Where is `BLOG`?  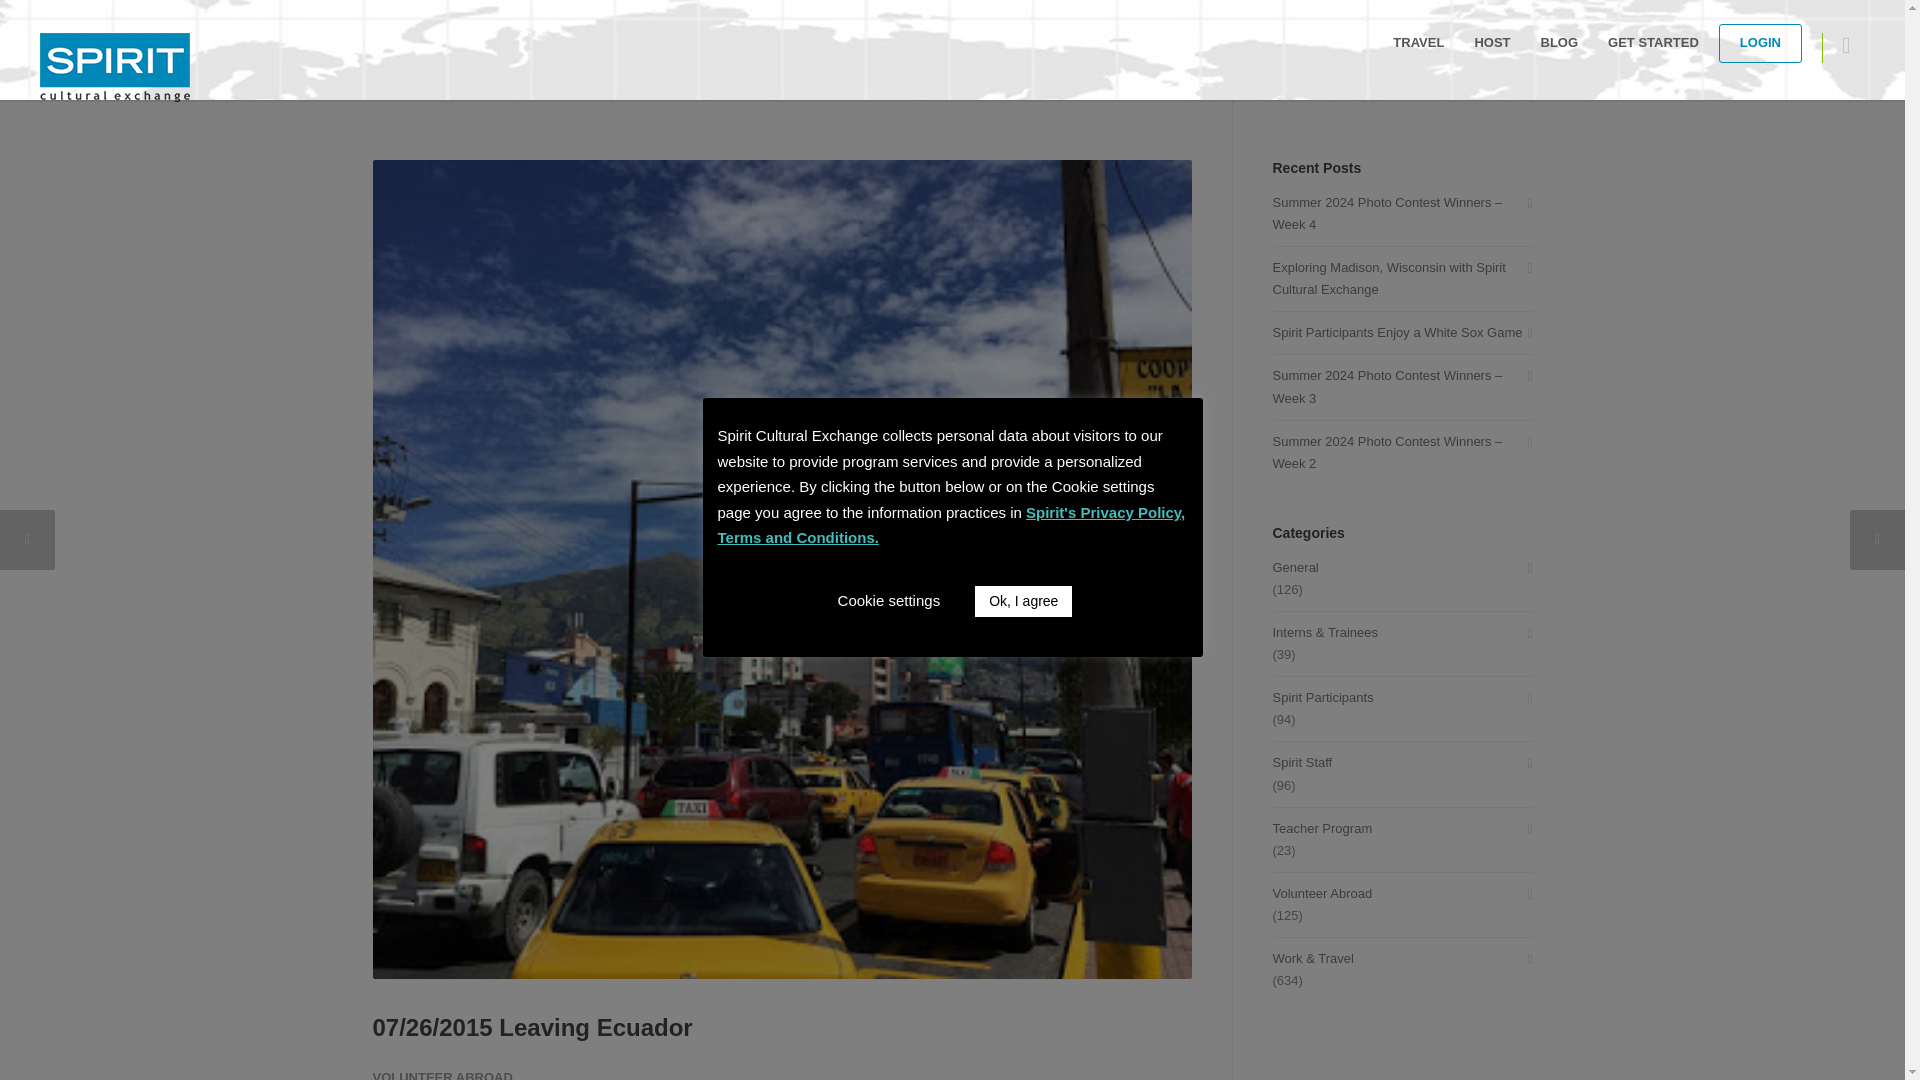 BLOG is located at coordinates (1560, 42).